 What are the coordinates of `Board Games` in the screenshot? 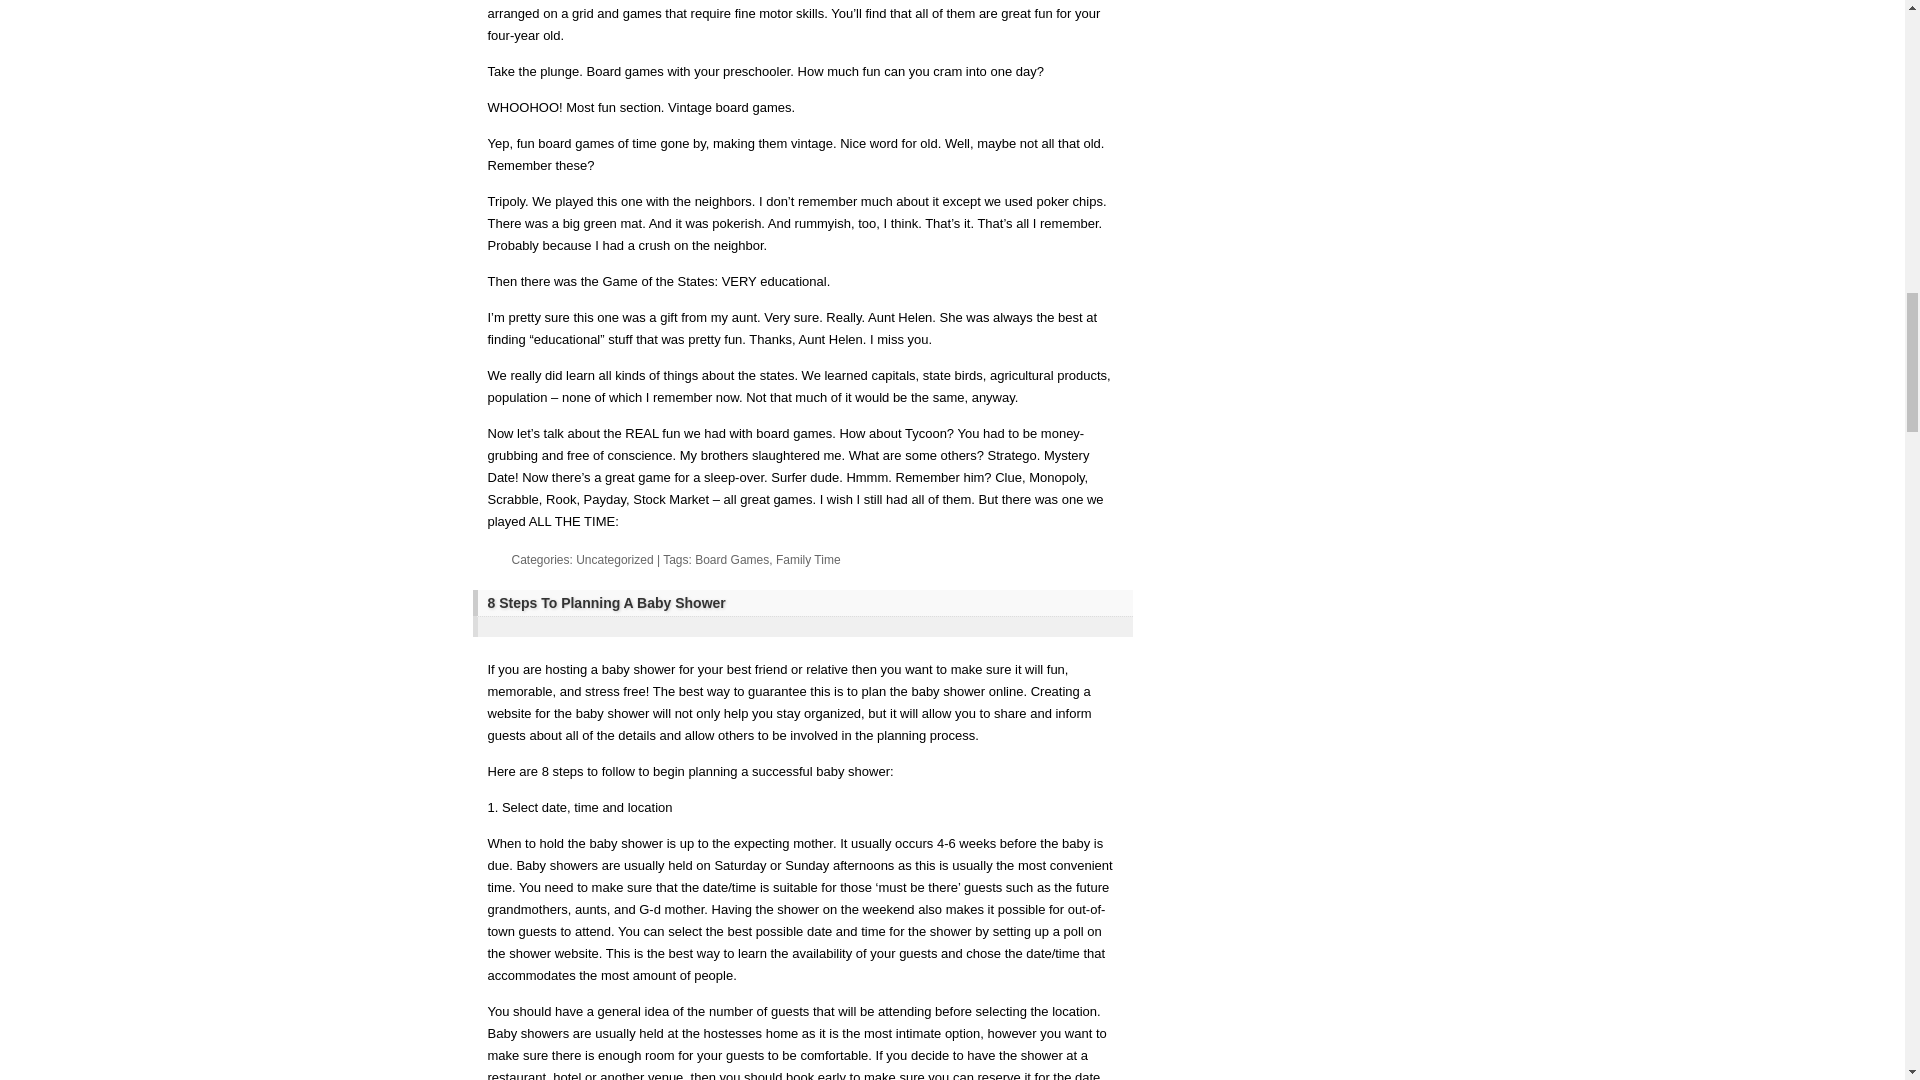 It's located at (732, 560).